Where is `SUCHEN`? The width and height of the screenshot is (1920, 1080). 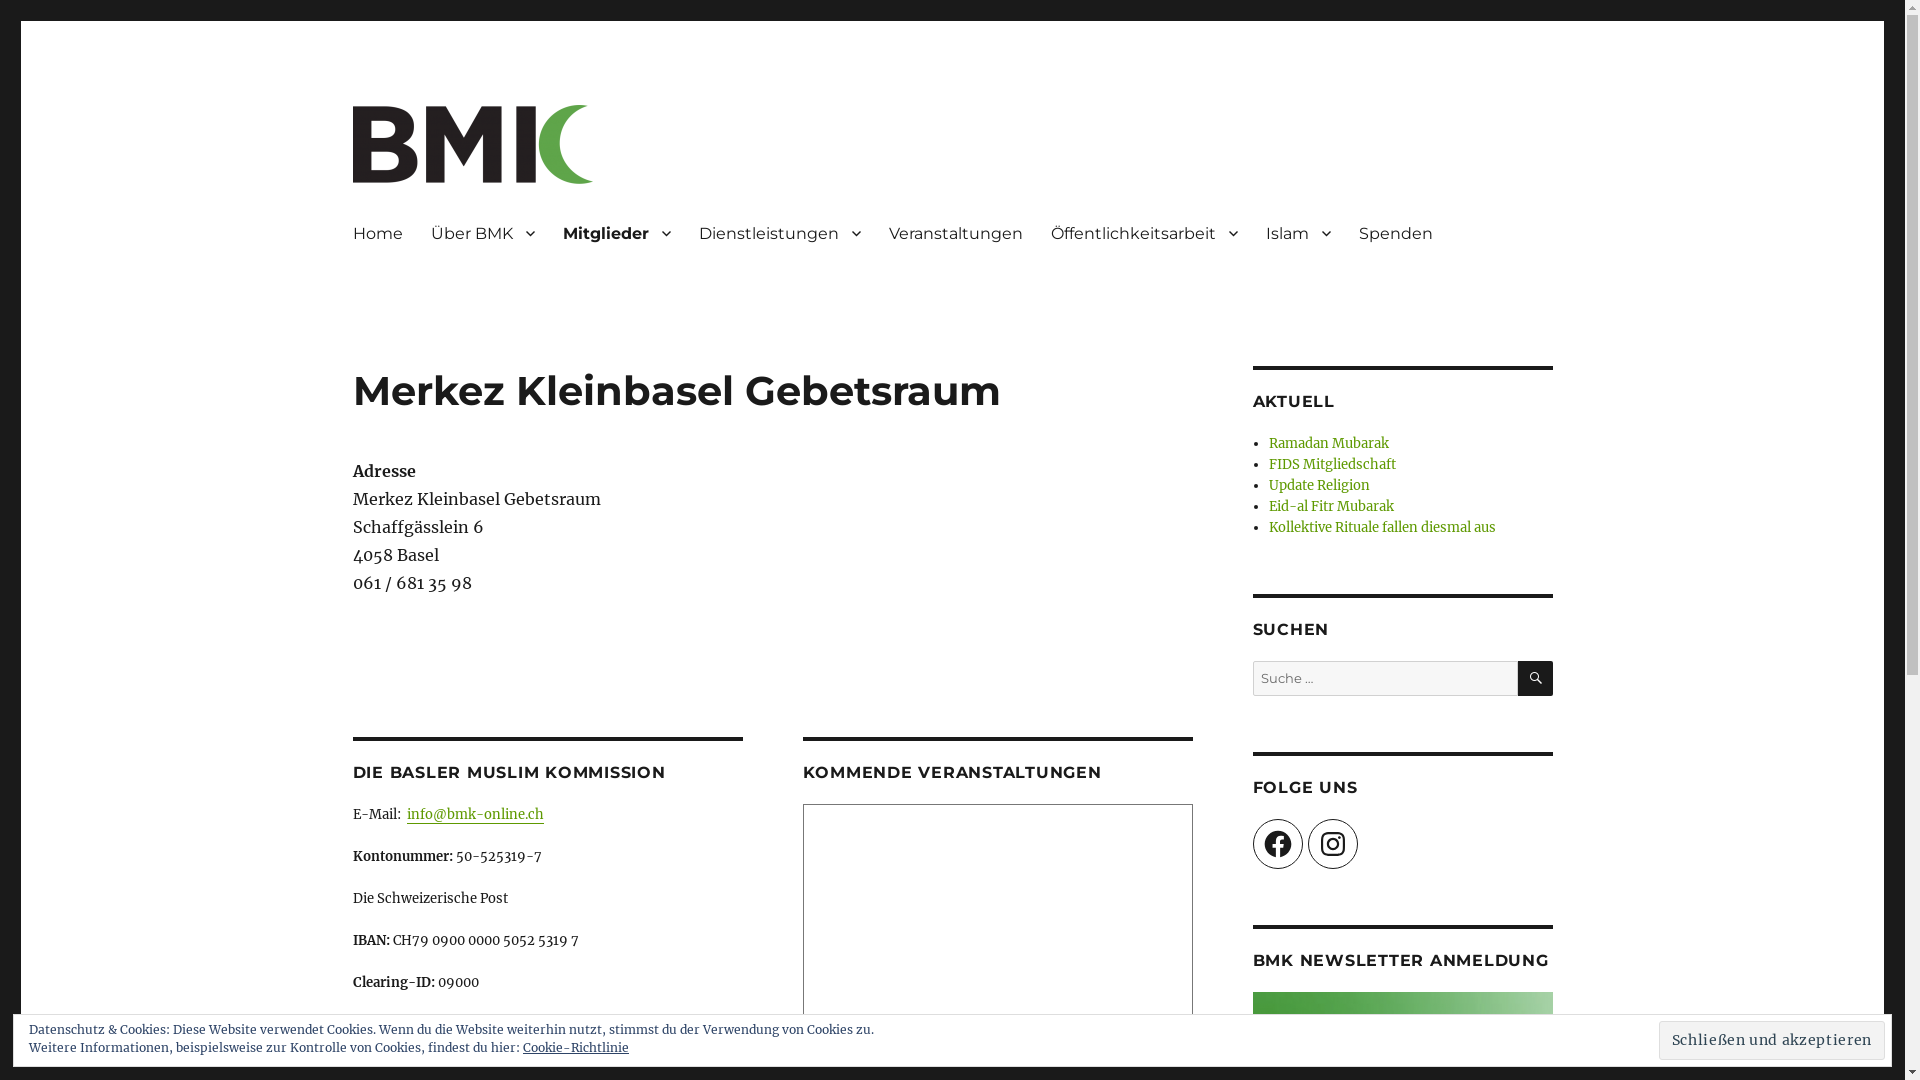 SUCHEN is located at coordinates (1536, 678).